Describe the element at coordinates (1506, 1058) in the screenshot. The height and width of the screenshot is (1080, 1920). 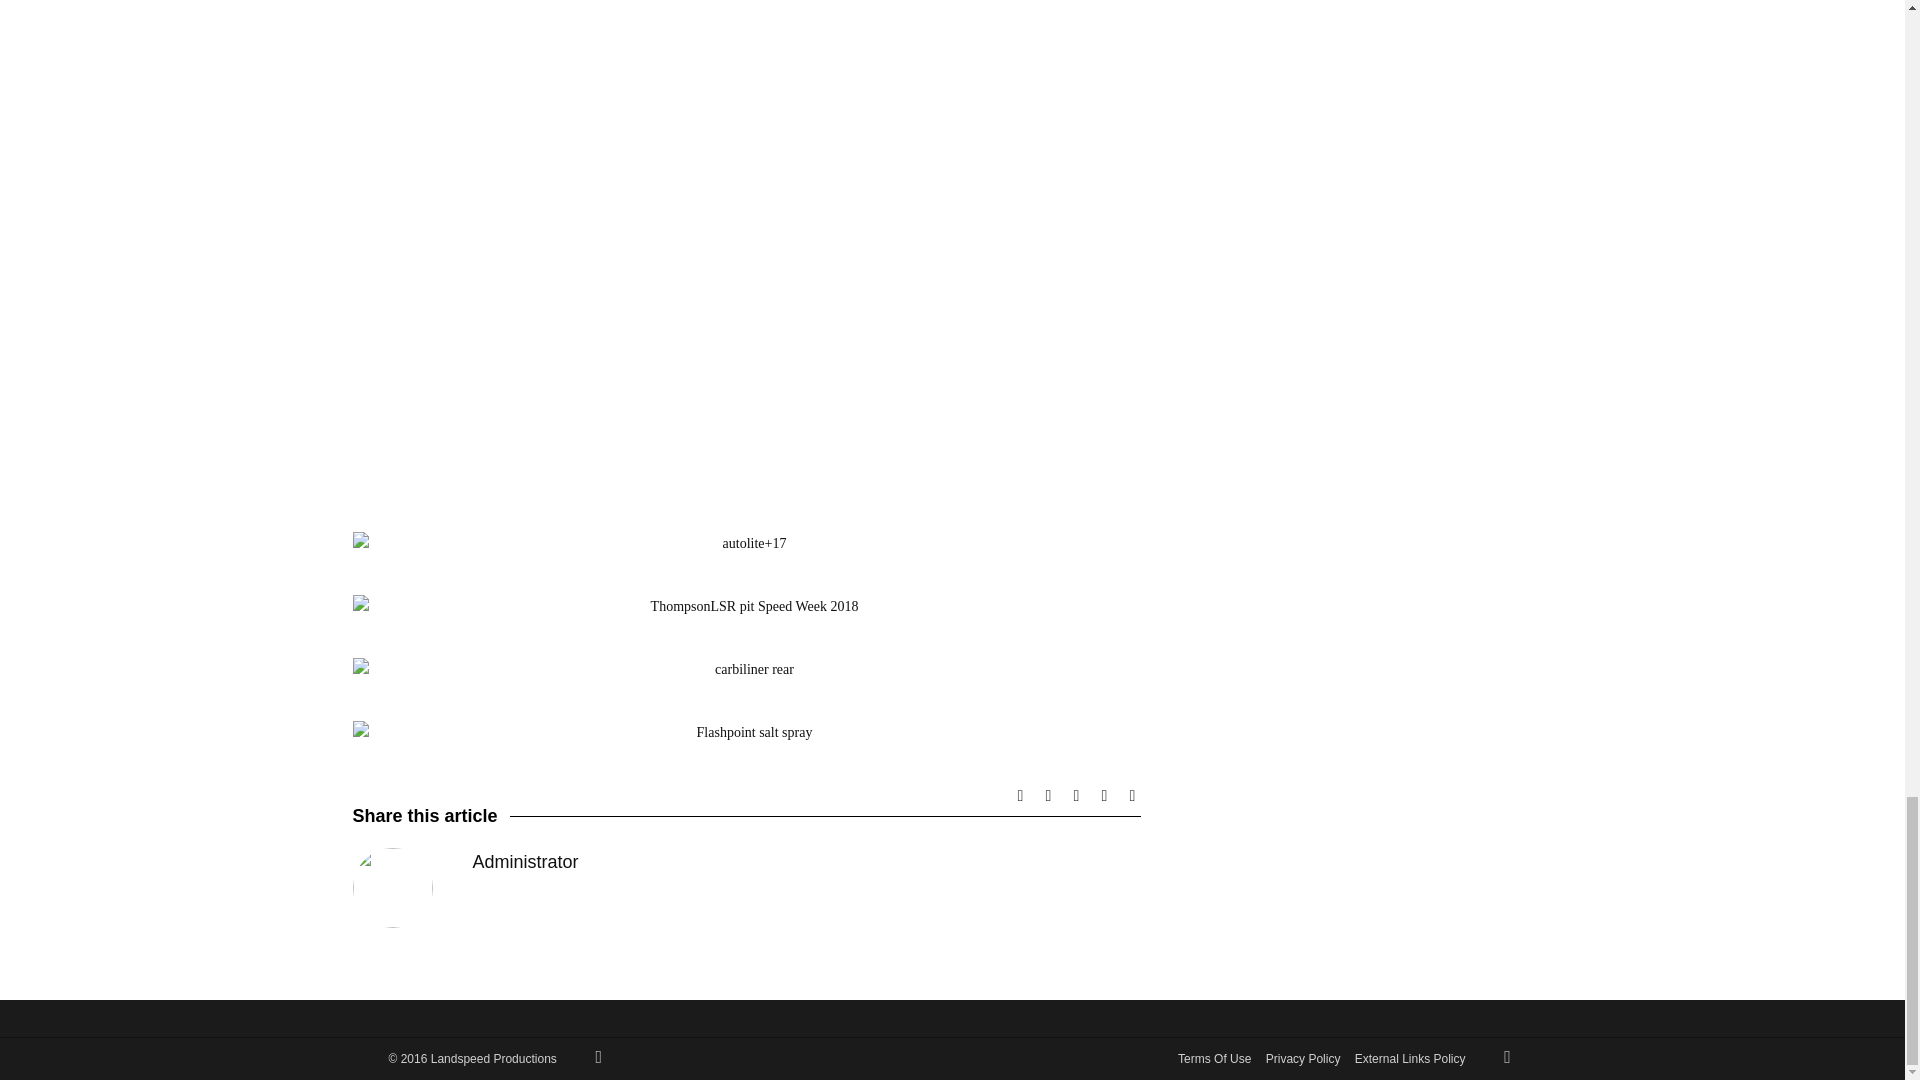
I see `UP!` at that location.